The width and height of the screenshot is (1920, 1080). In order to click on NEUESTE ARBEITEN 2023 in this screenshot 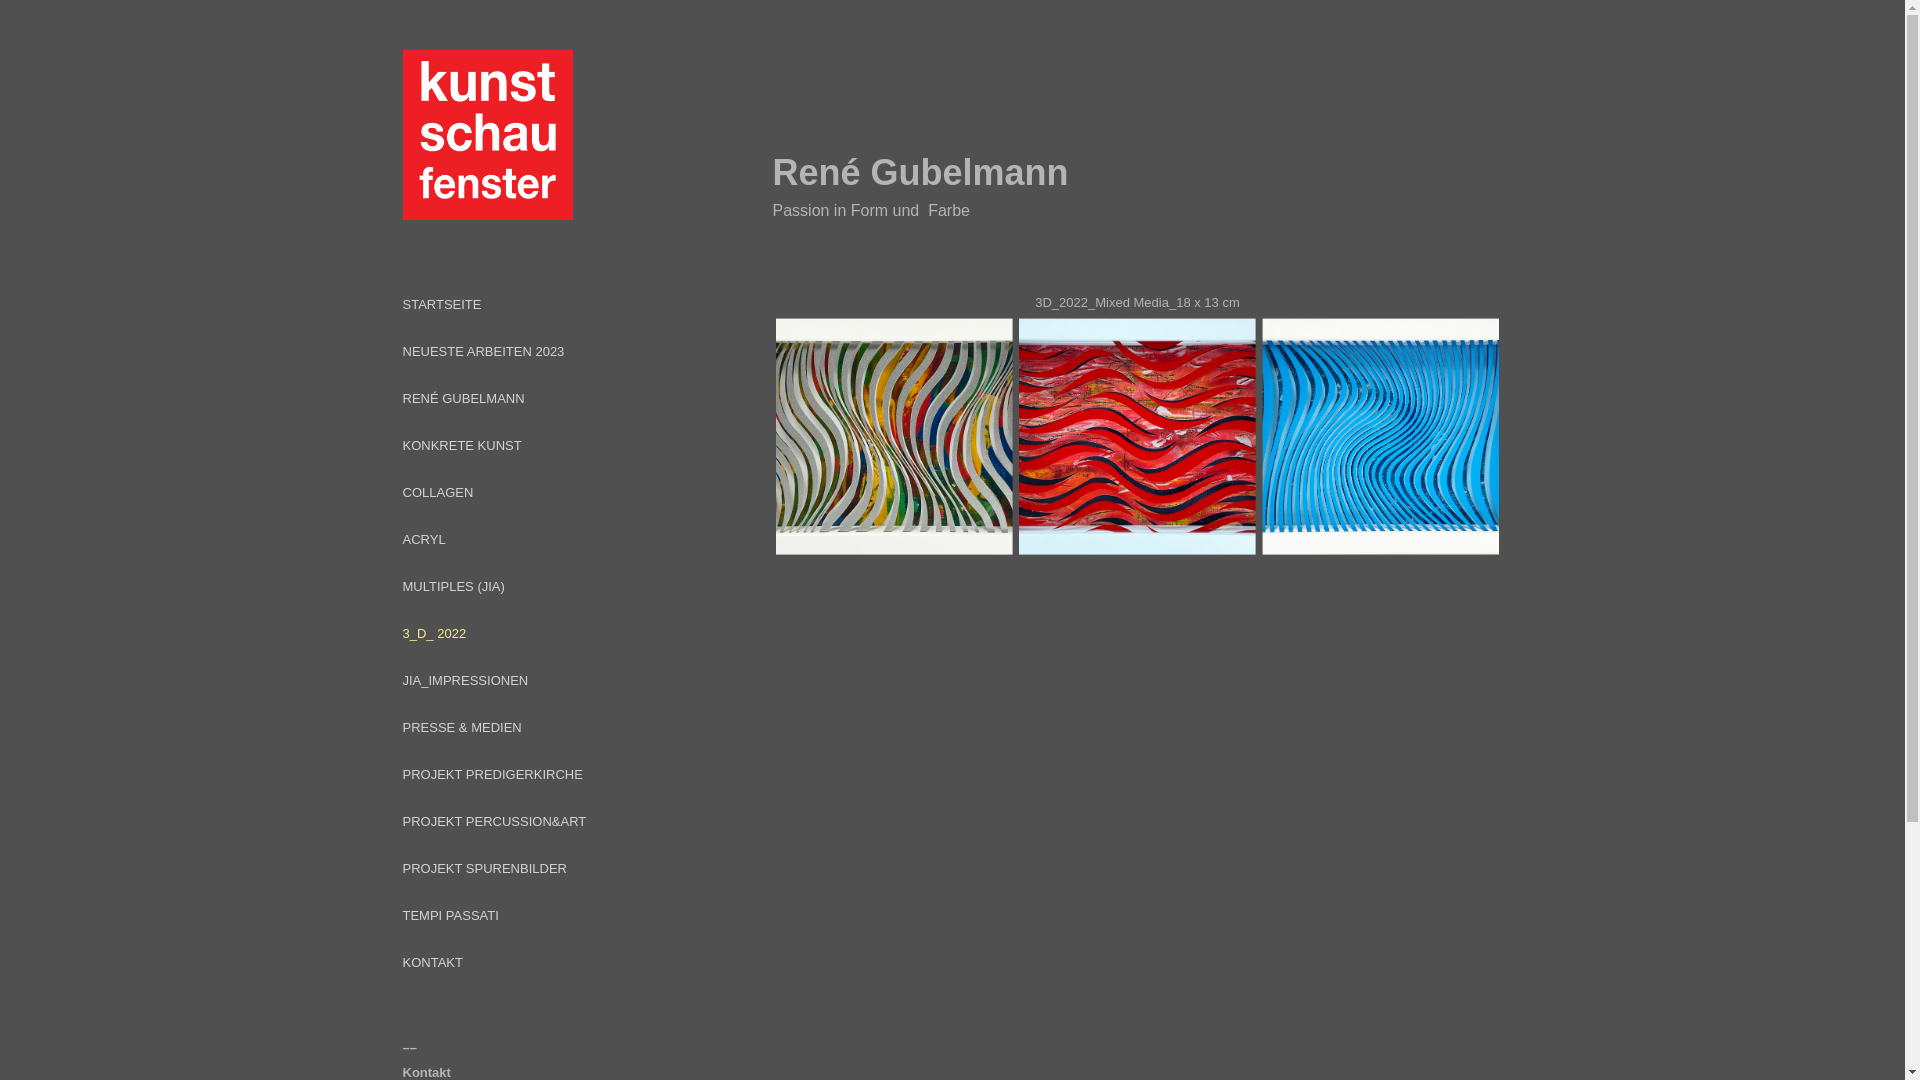, I will do `click(483, 352)`.